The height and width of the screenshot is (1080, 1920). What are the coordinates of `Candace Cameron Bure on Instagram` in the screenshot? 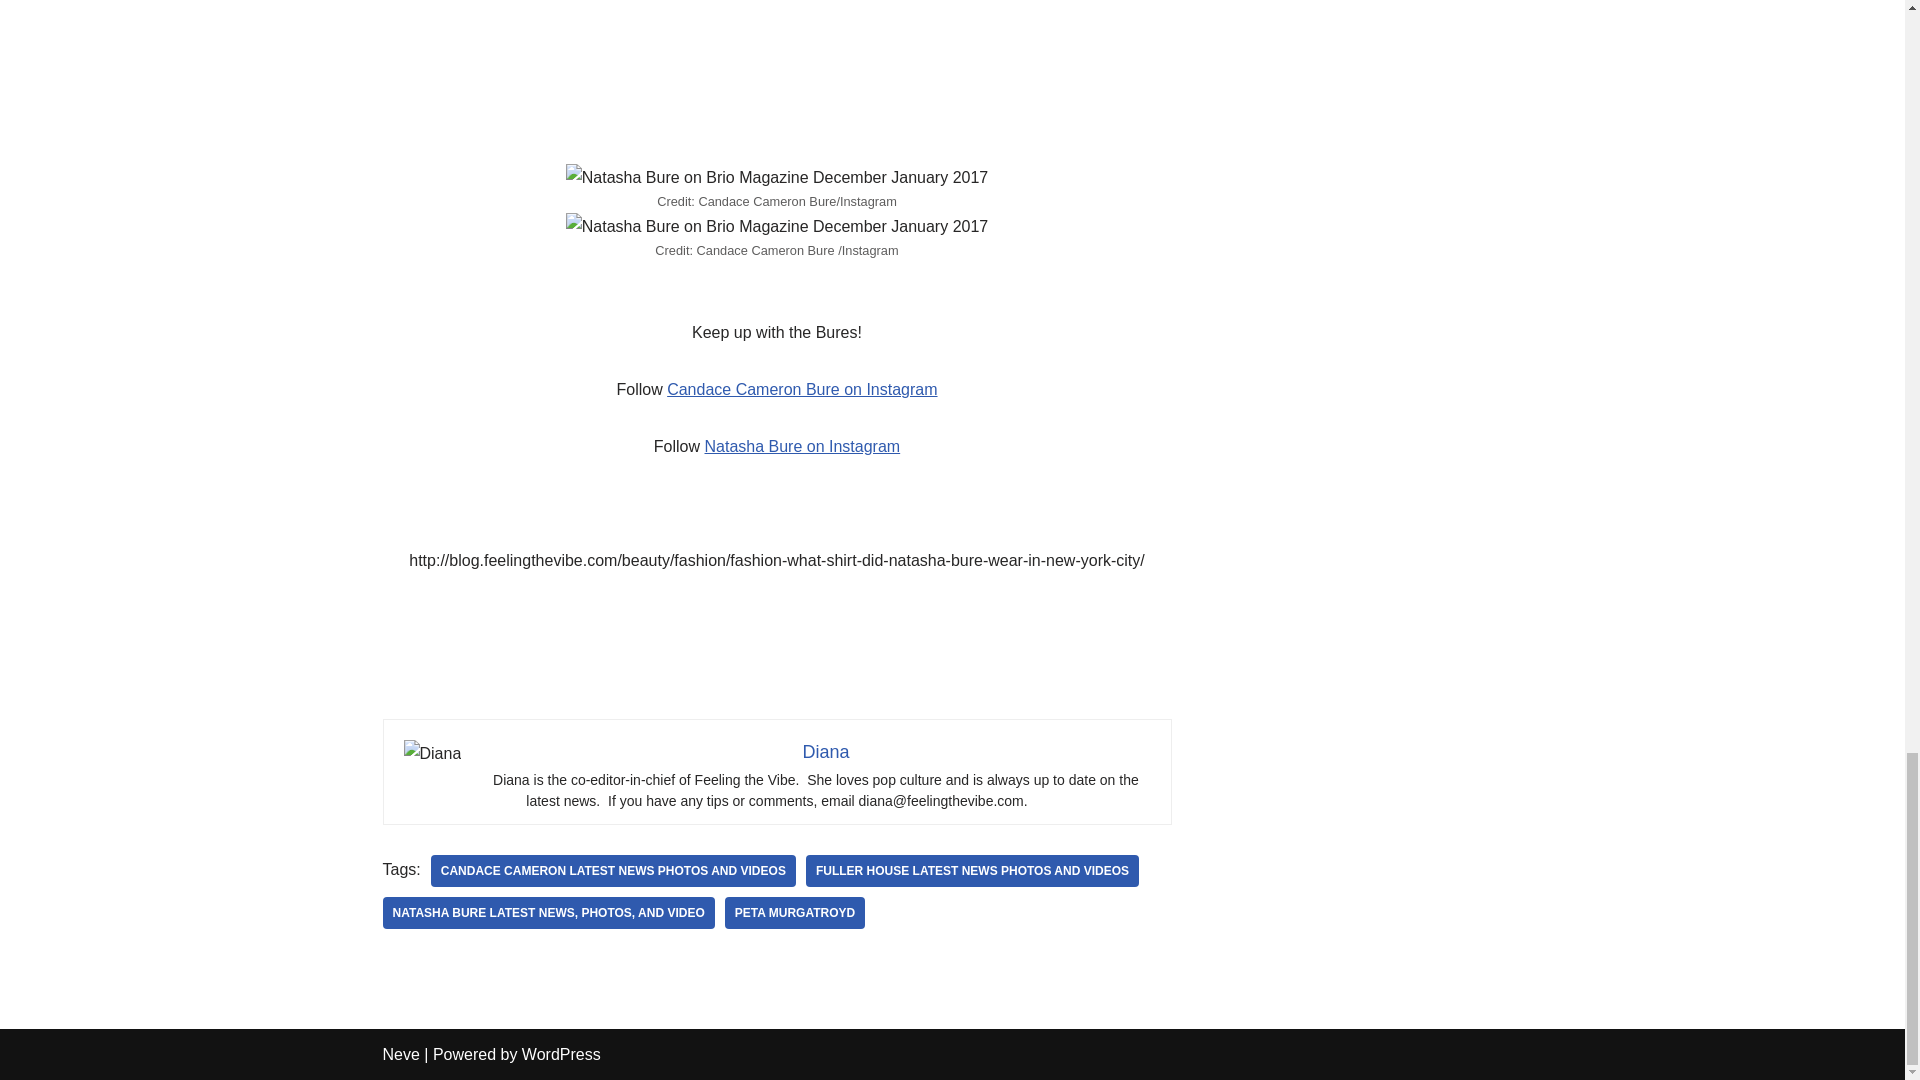 It's located at (801, 390).